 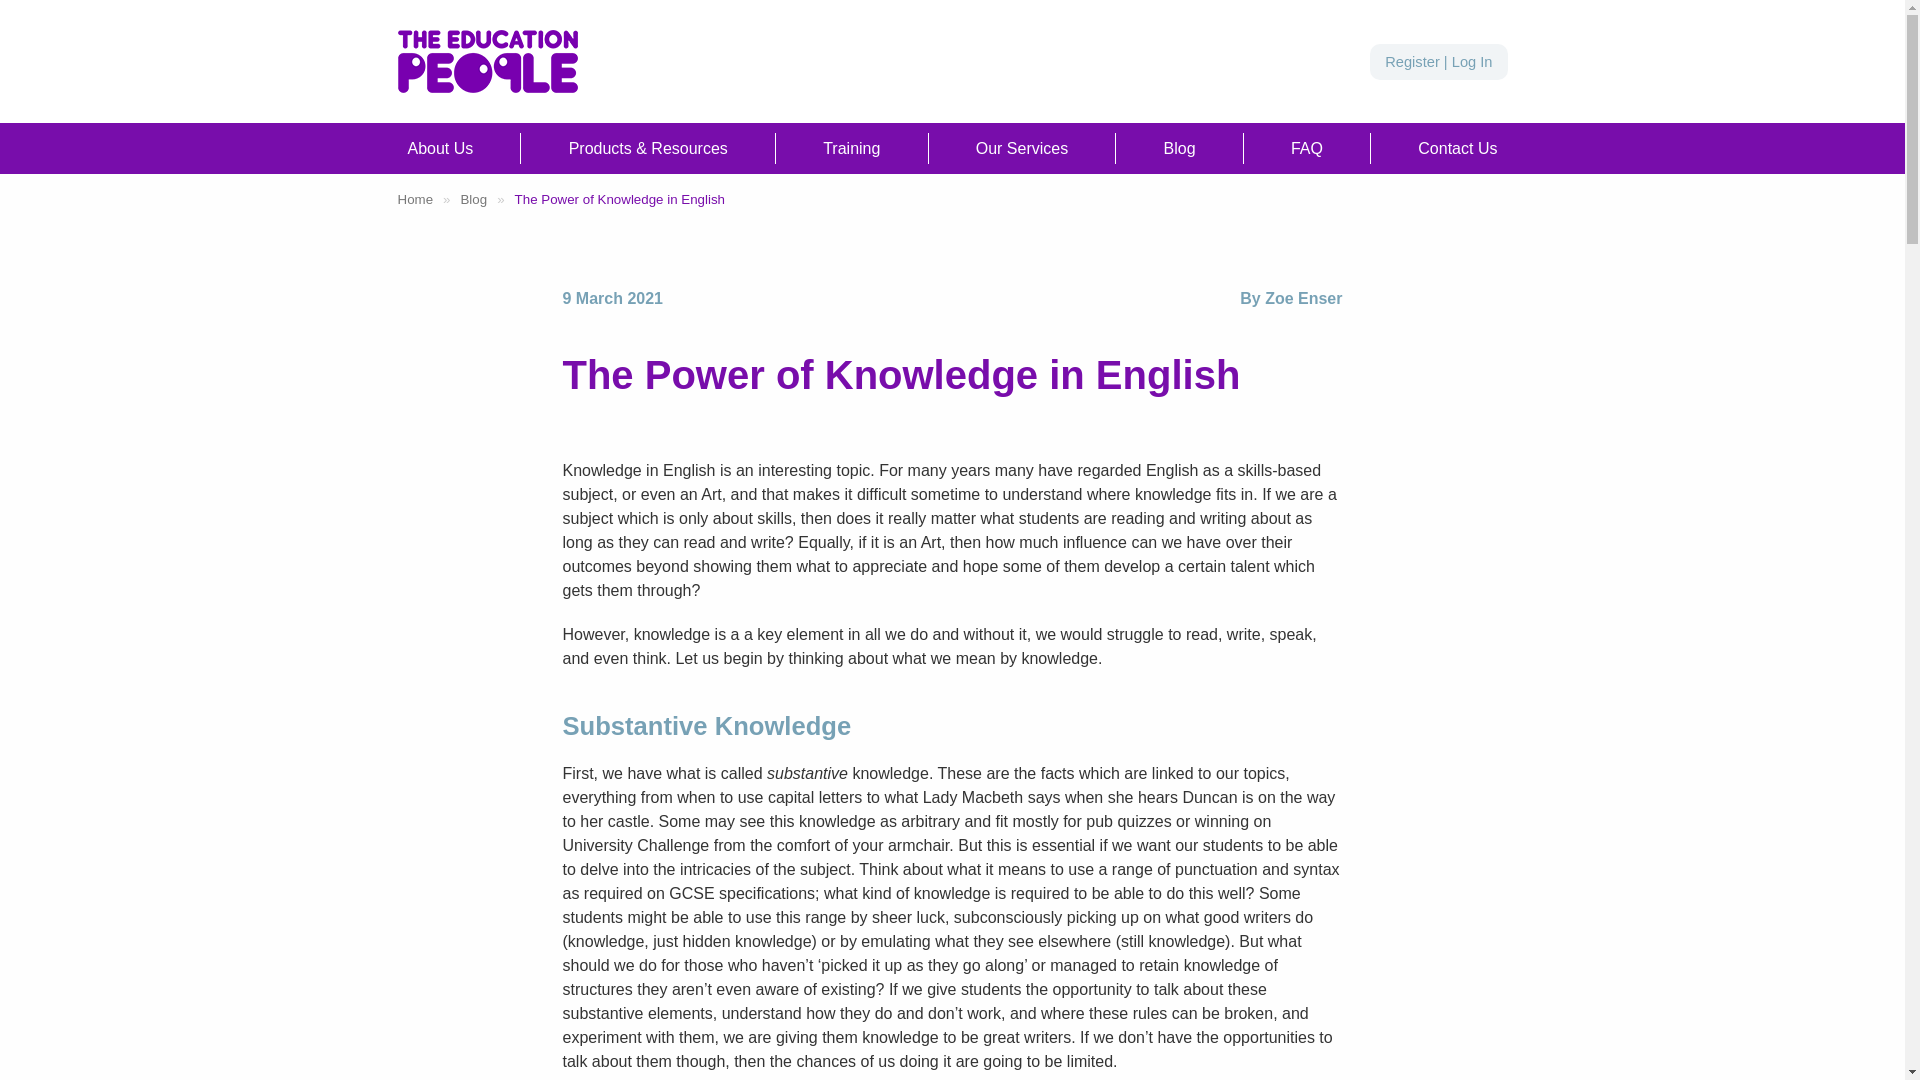 What do you see at coordinates (440, 148) in the screenshot?
I see `About Us` at bounding box center [440, 148].